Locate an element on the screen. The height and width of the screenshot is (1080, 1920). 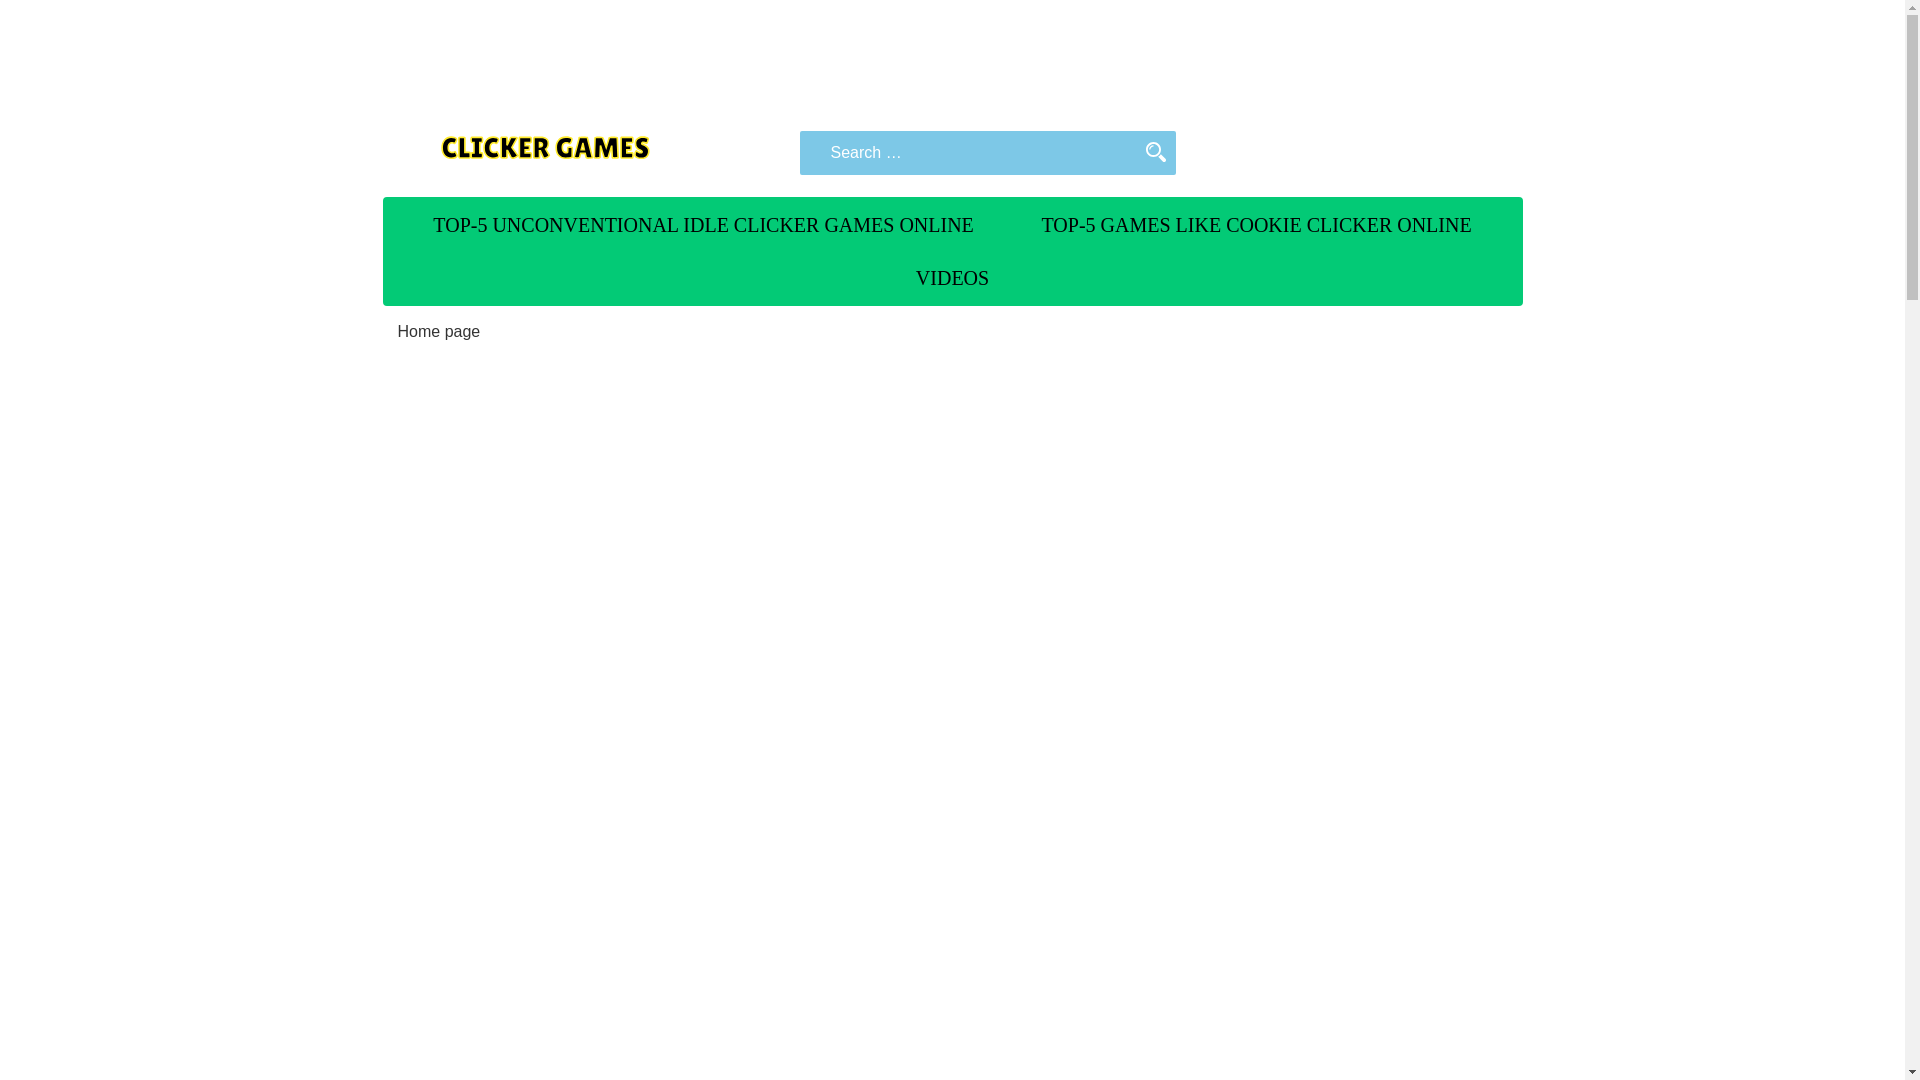
TOP-5 GAMES LIKE COOKIE CLICKER ONLINE is located at coordinates (1256, 224).